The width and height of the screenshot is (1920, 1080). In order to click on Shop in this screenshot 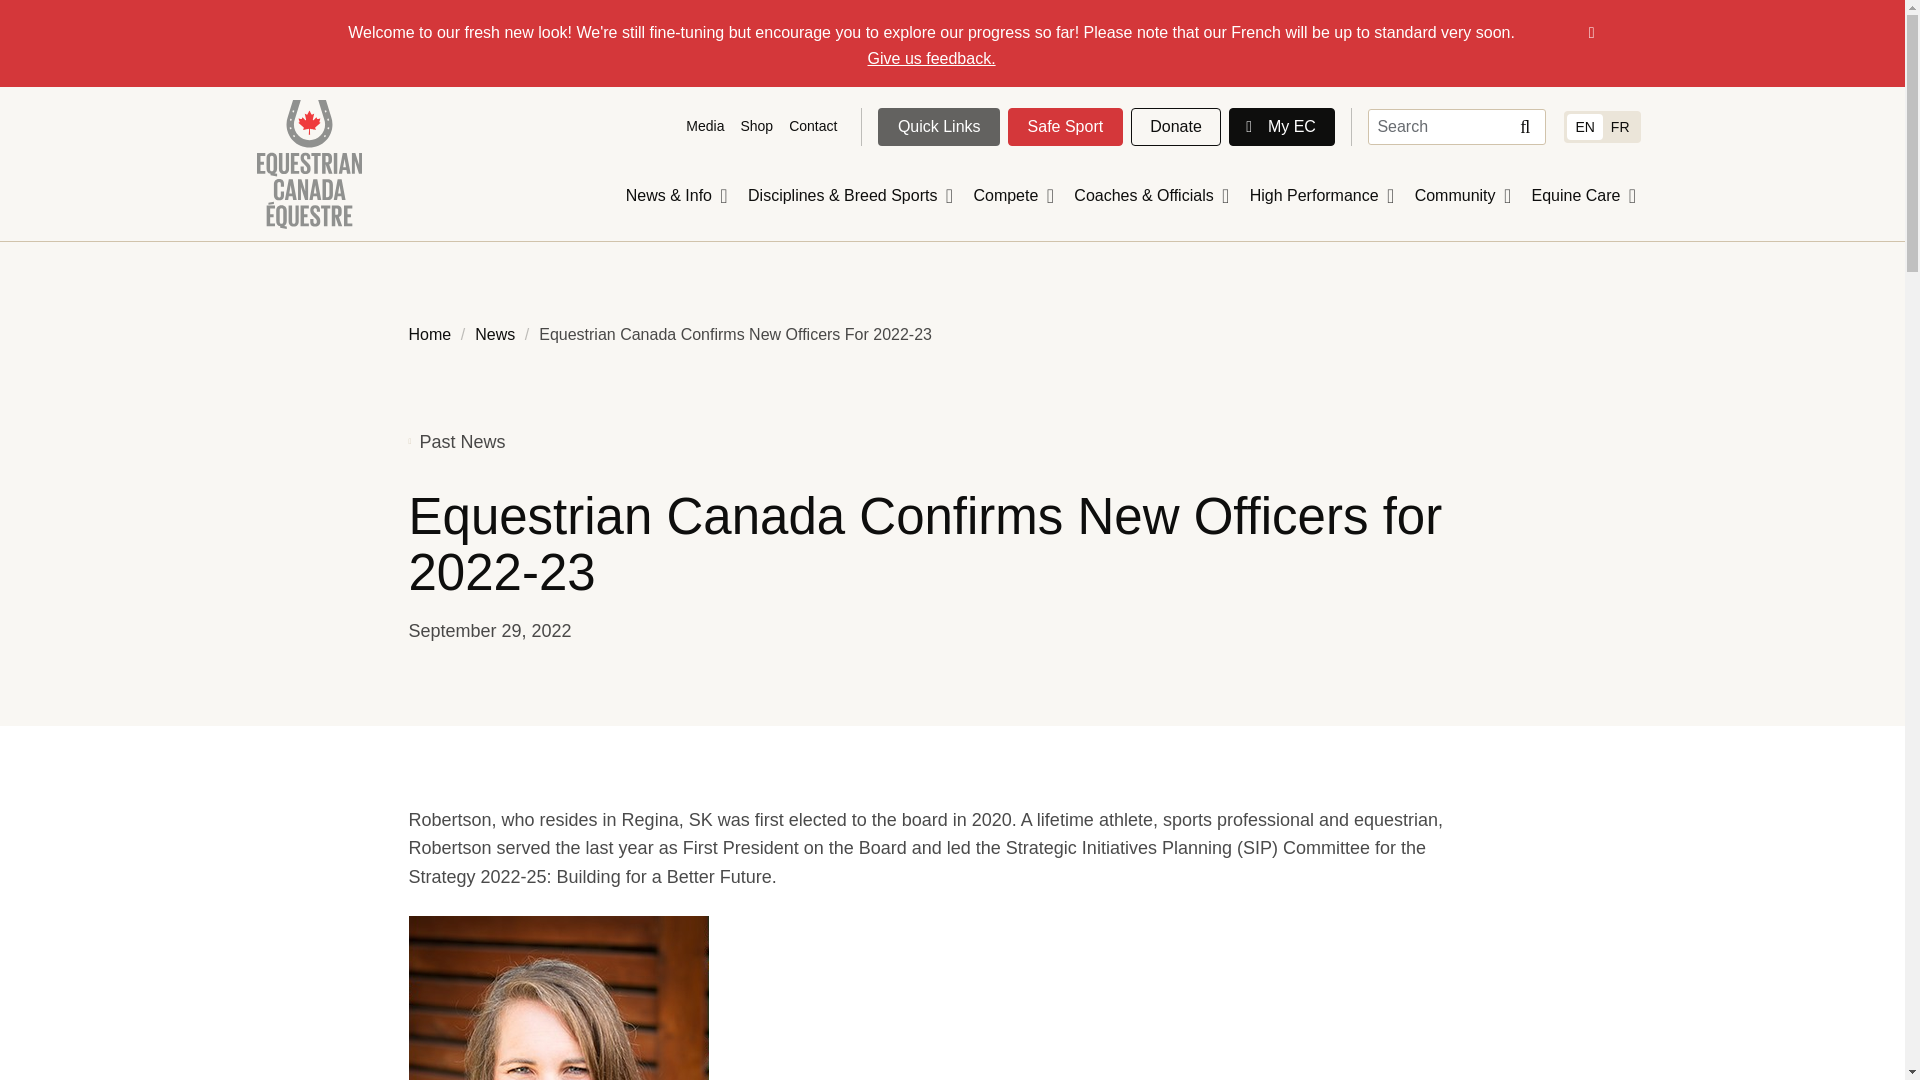, I will do `click(756, 126)`.